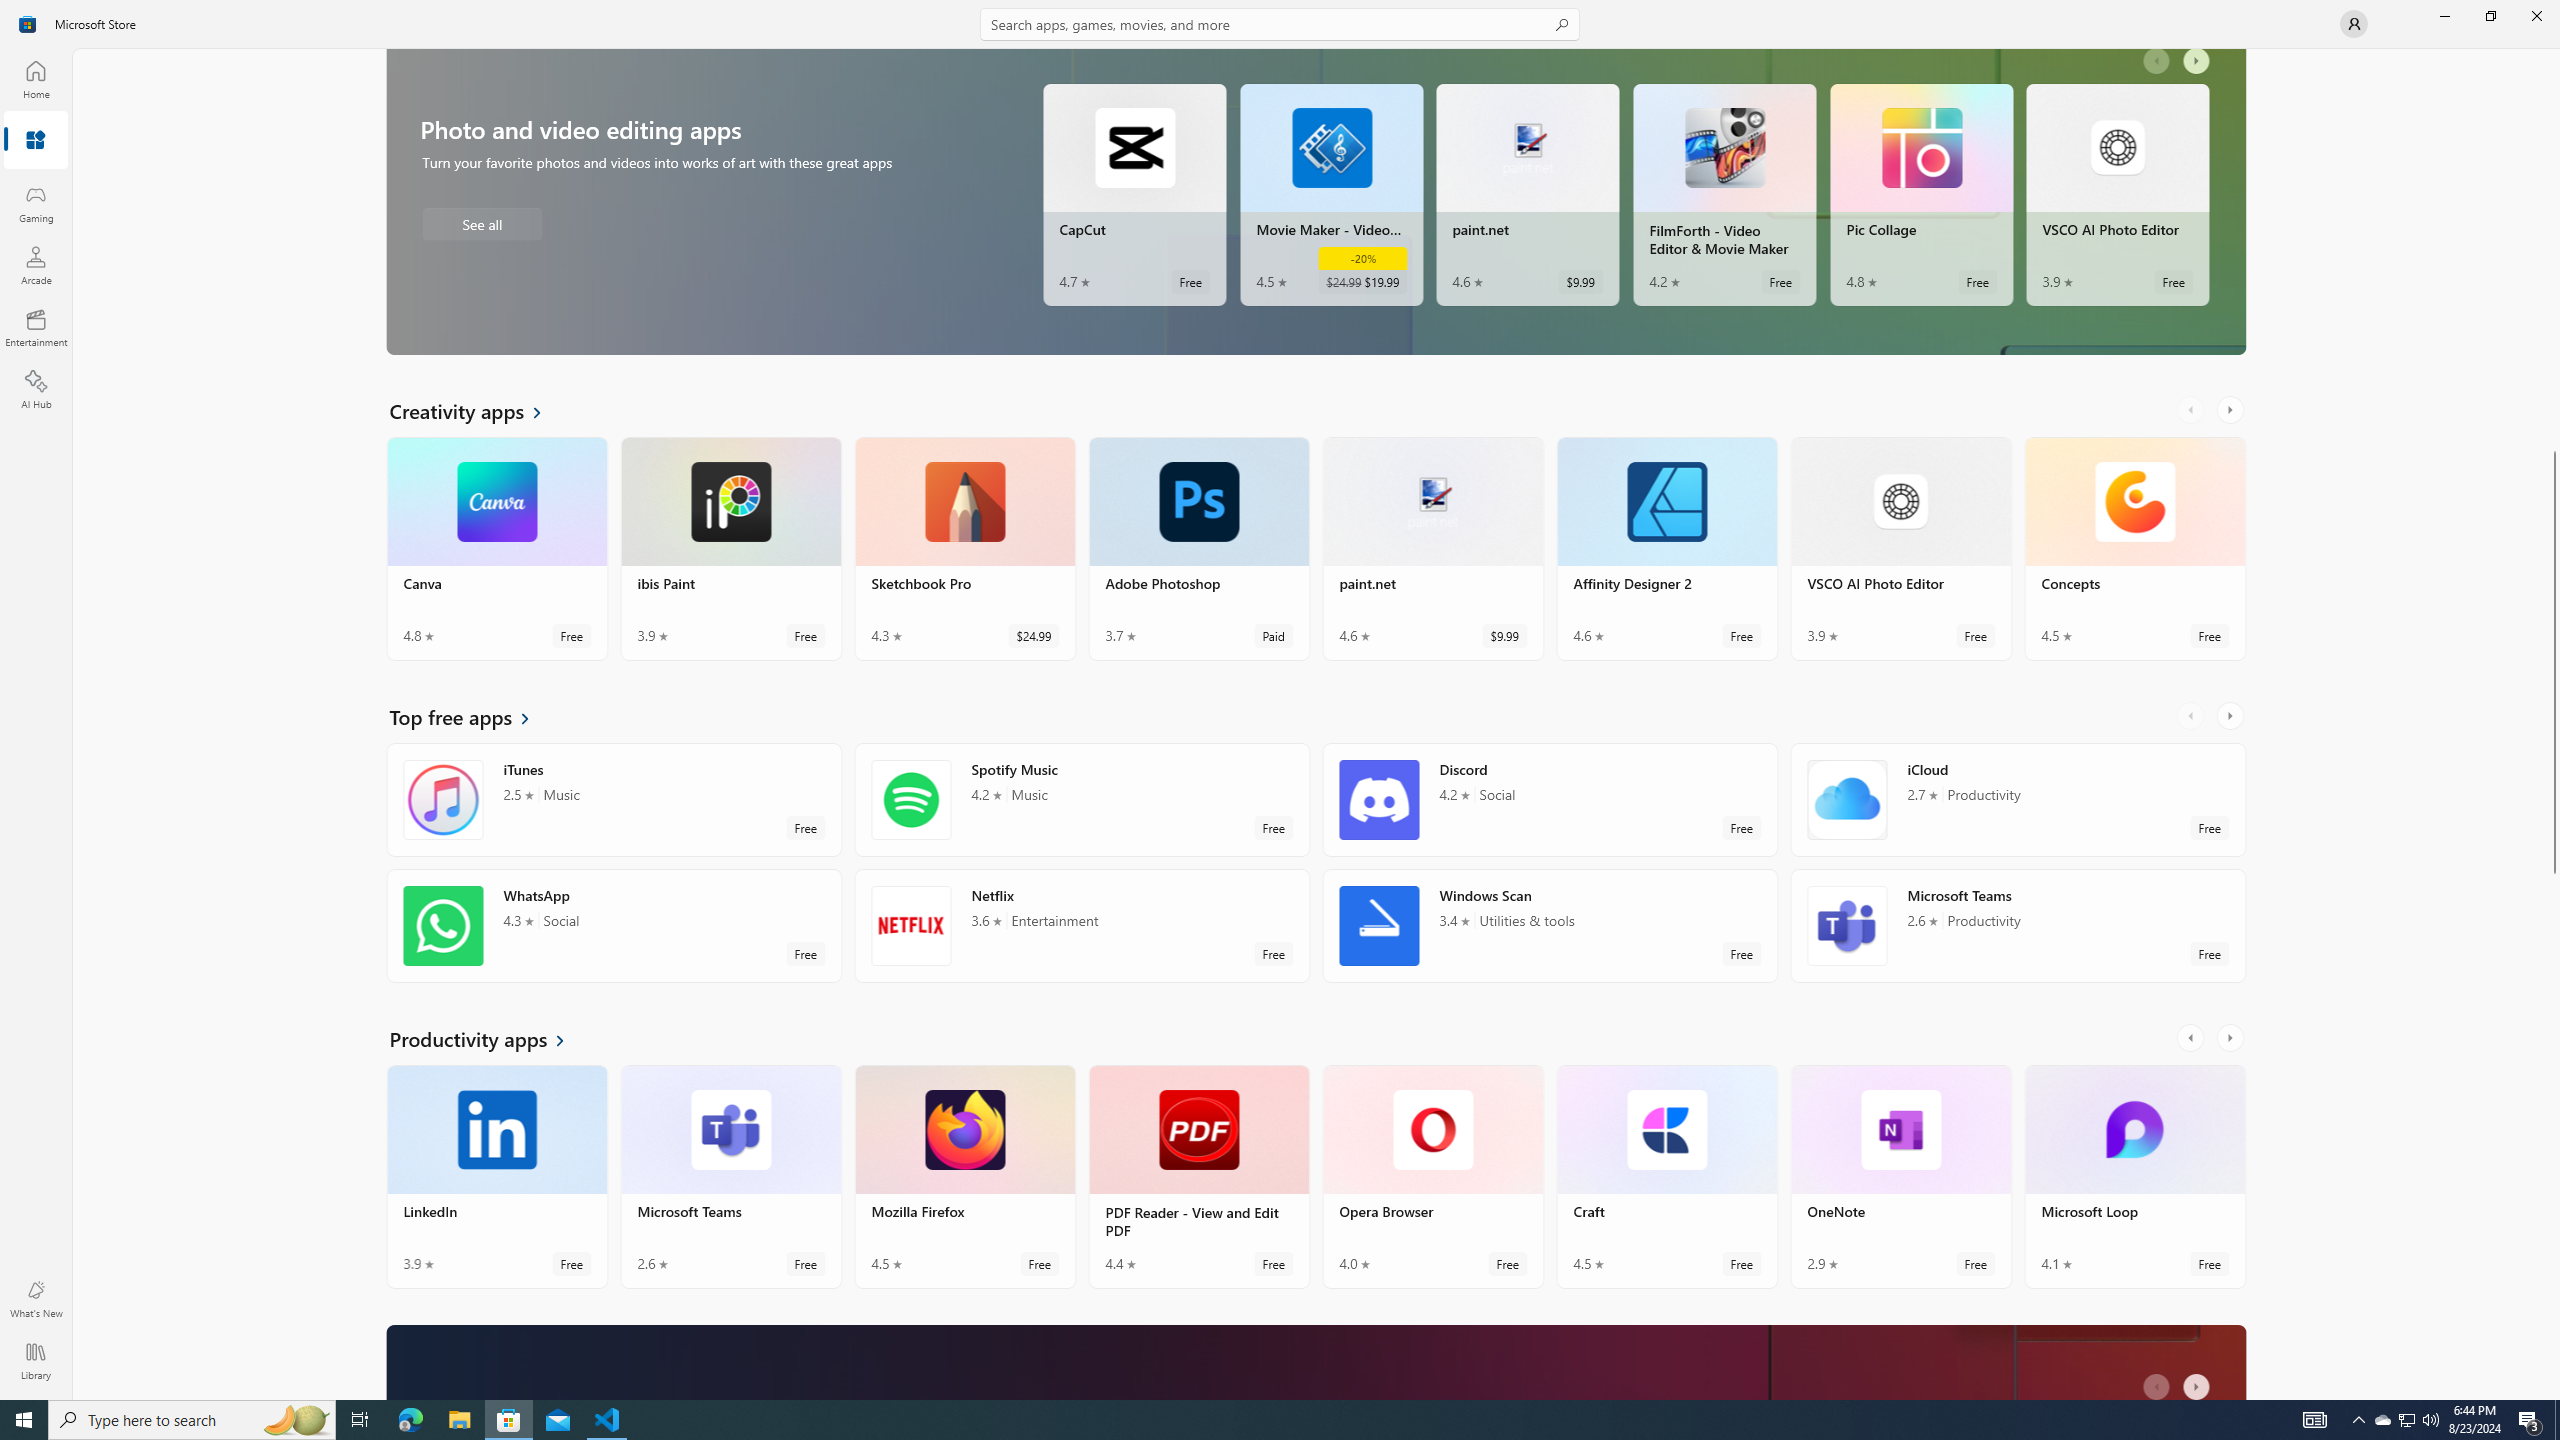  I want to click on LinkedIn. Average rating of 3.9 out of five stars. Free  , so click(498, 1176).